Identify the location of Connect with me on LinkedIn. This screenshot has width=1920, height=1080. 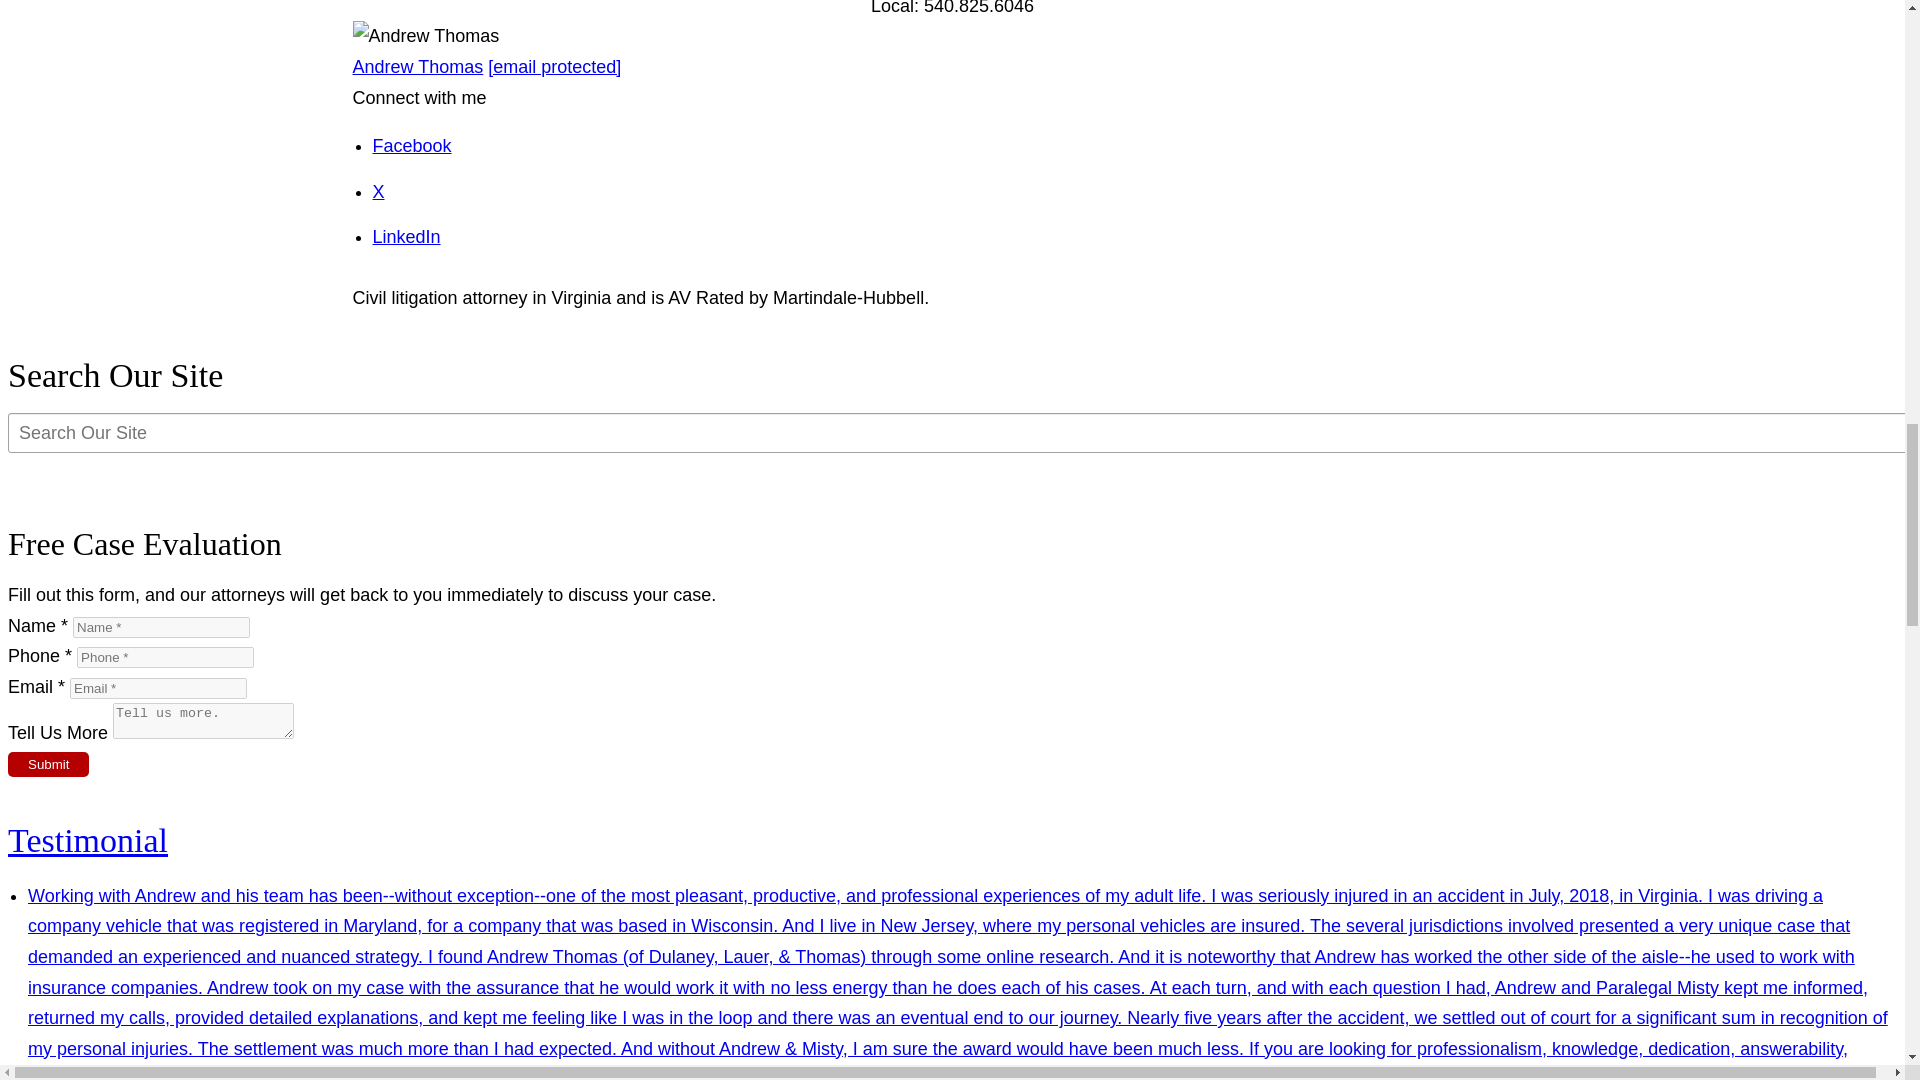
(406, 236).